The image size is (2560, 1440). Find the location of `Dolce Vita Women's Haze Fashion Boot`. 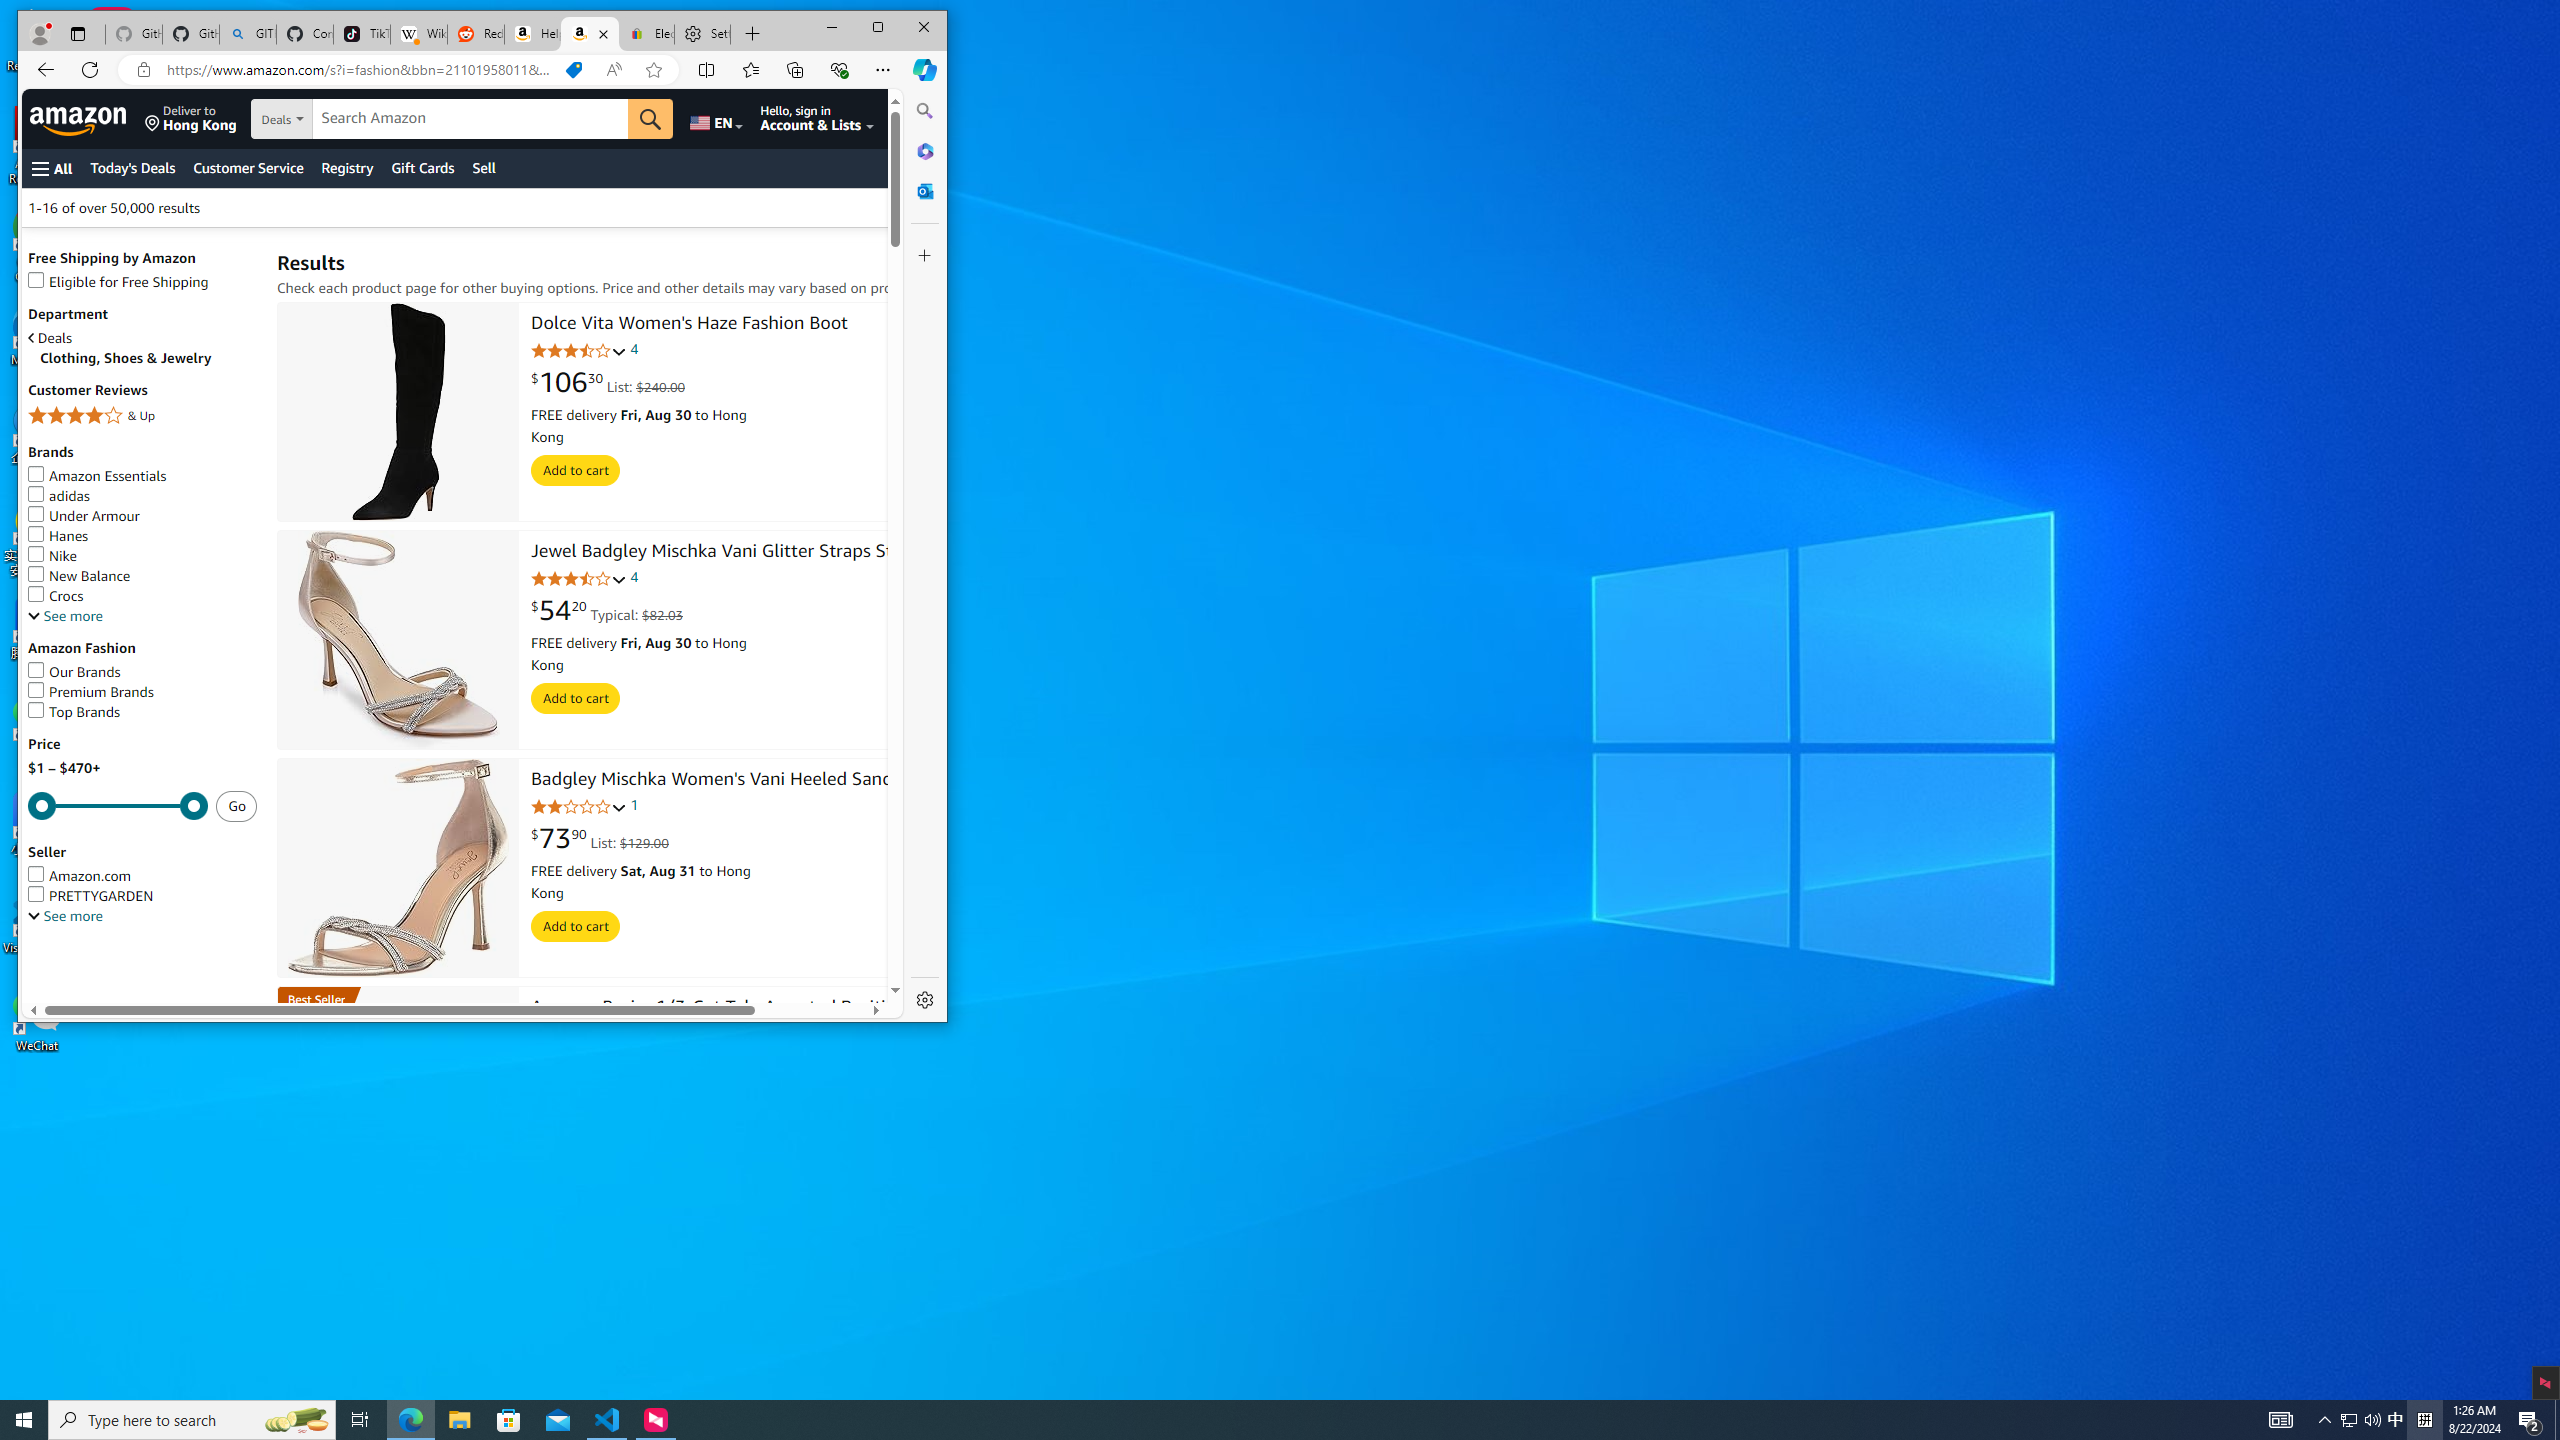

Dolce Vita Women's Haze Fashion Boot is located at coordinates (816, 118).